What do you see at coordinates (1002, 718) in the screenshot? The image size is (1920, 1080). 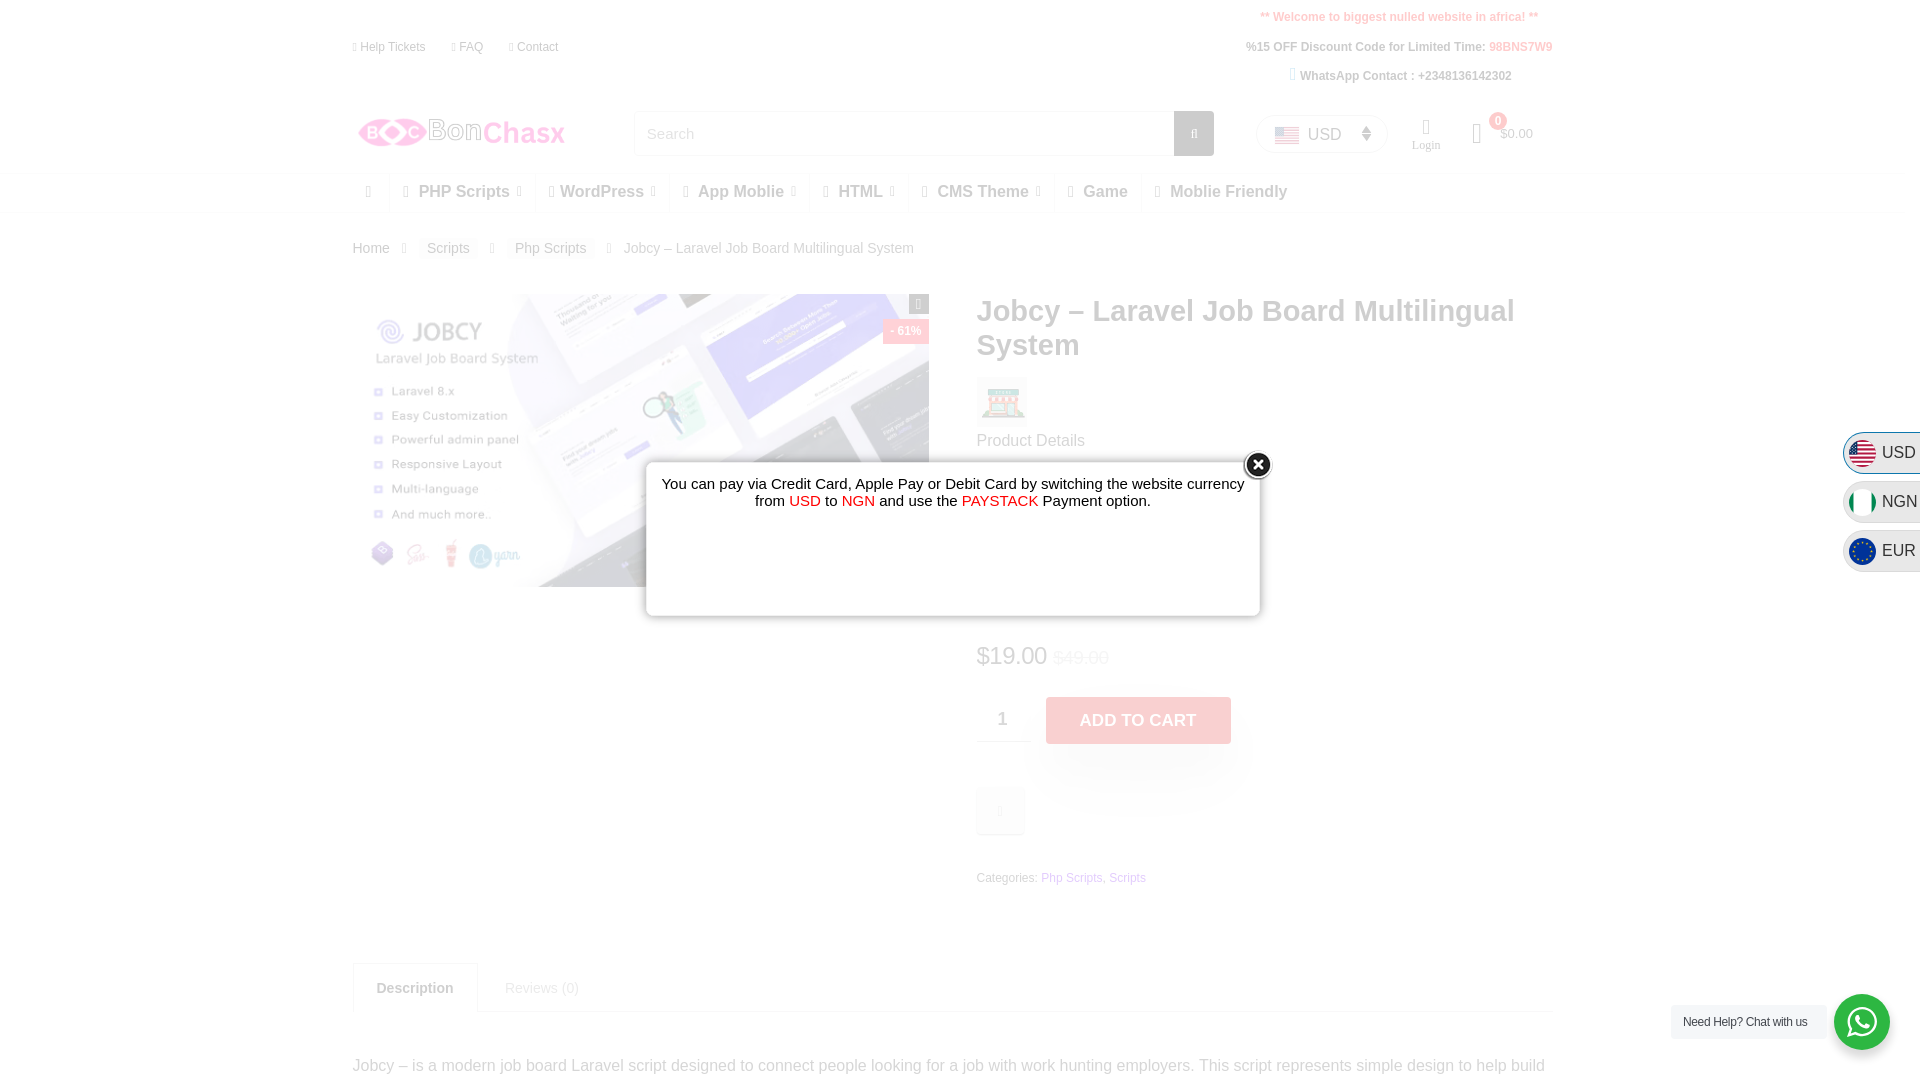 I see `1` at bounding box center [1002, 718].